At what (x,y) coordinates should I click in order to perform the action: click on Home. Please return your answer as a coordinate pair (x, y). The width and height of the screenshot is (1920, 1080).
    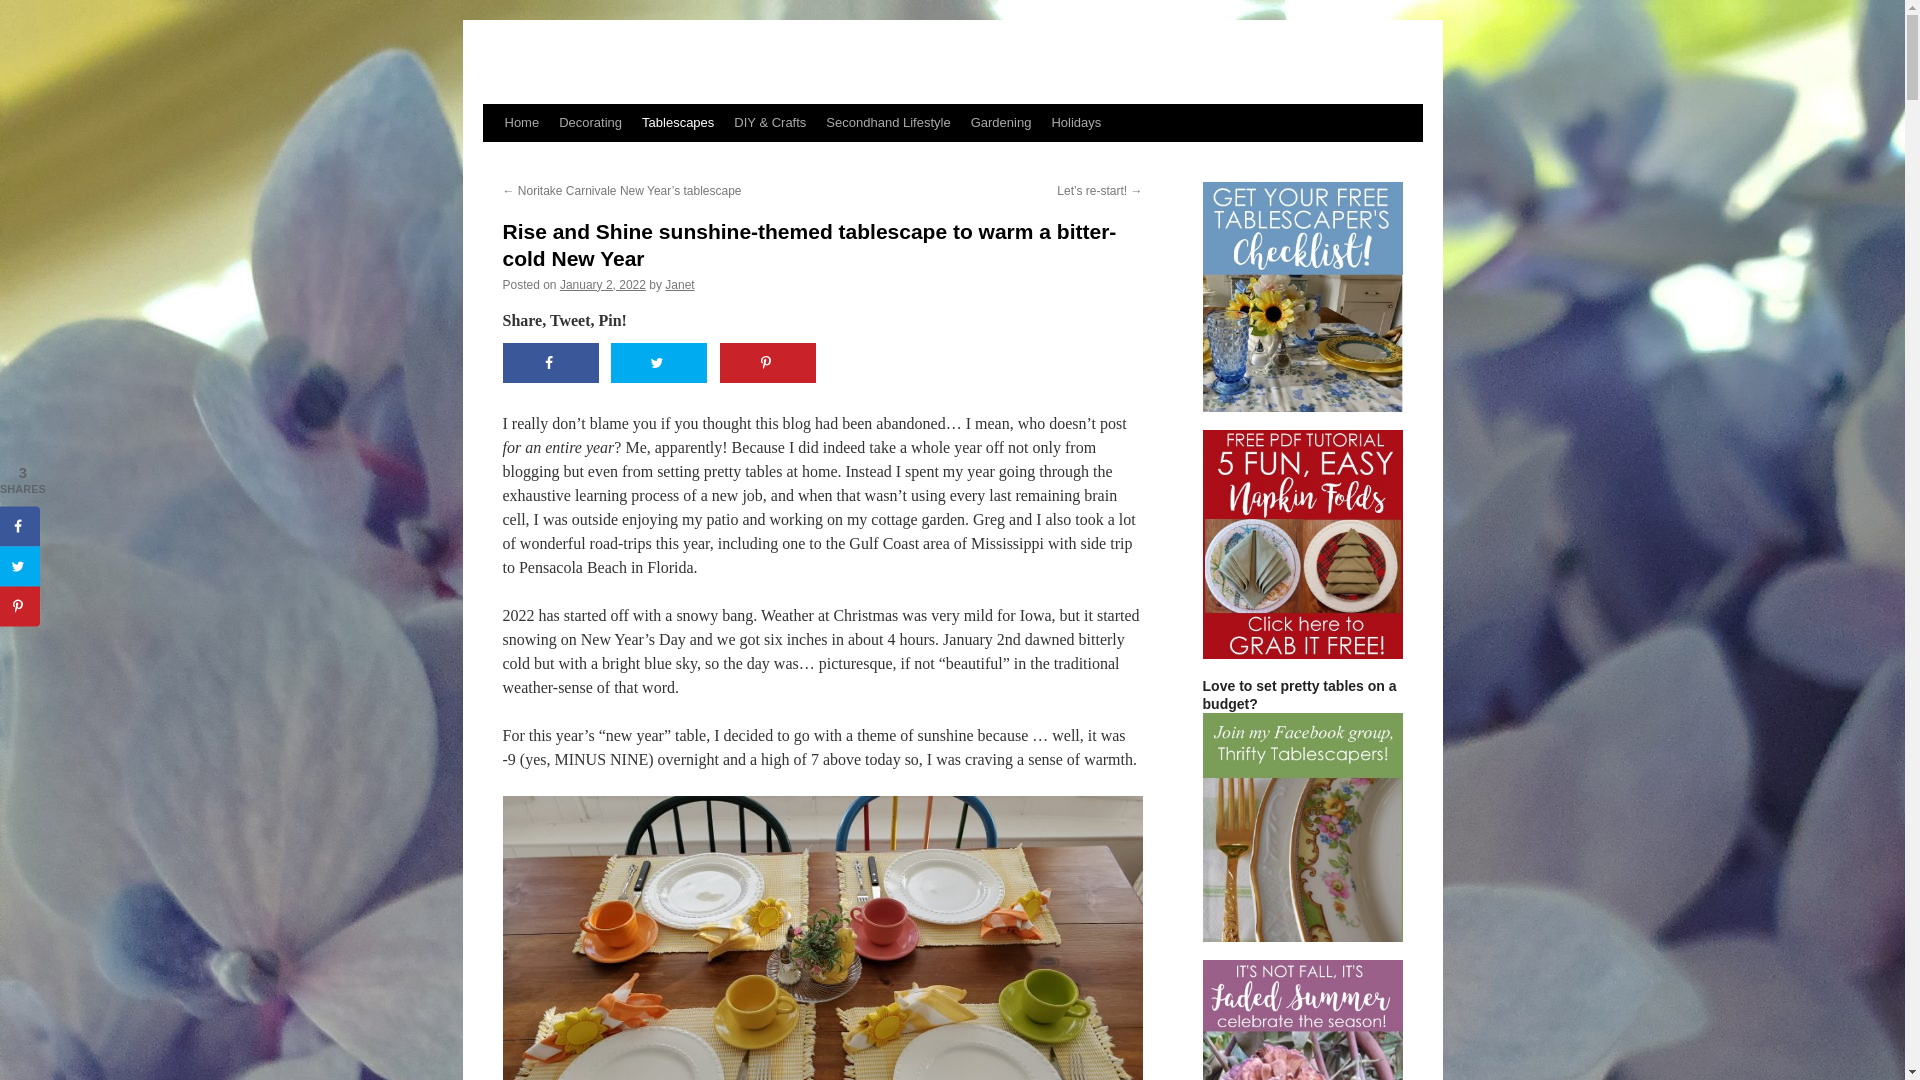
    Looking at the image, I should click on (521, 122).